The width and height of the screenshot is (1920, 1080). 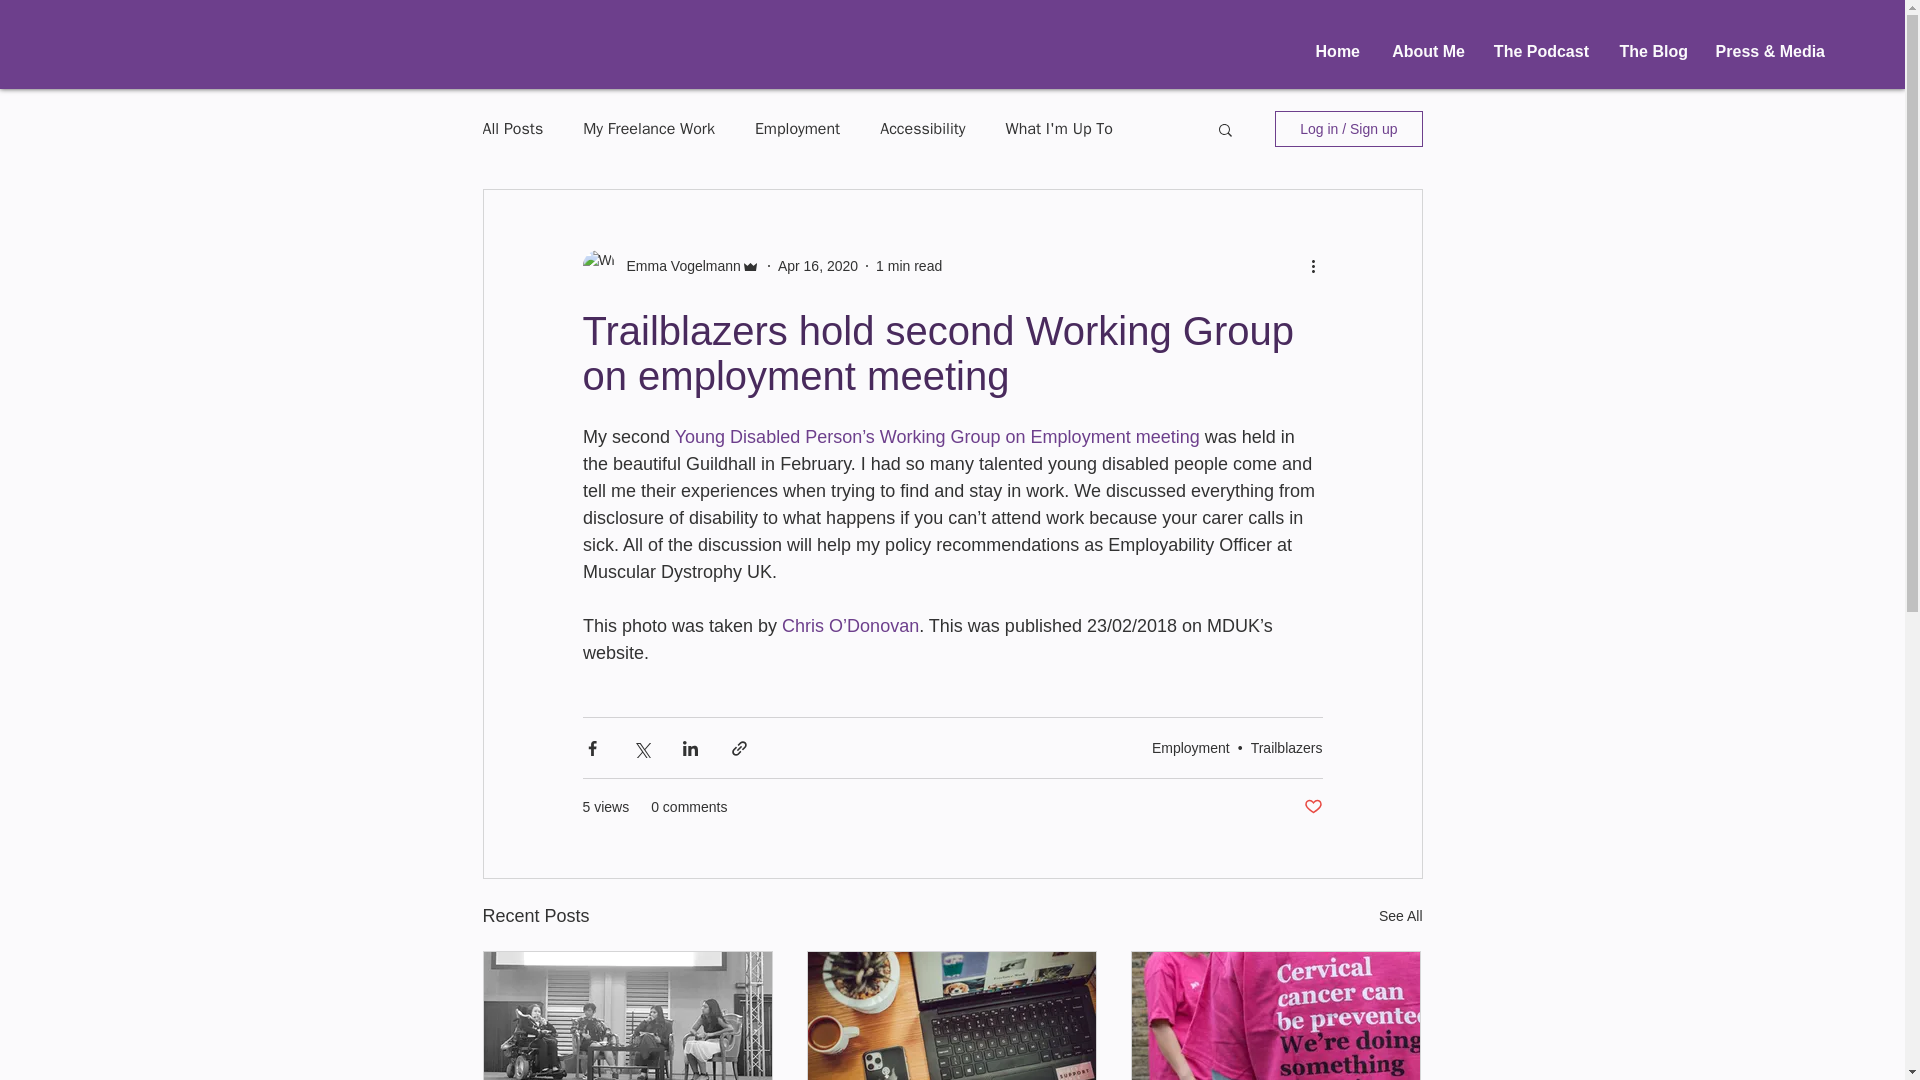 I want to click on Accessibility, so click(x=922, y=128).